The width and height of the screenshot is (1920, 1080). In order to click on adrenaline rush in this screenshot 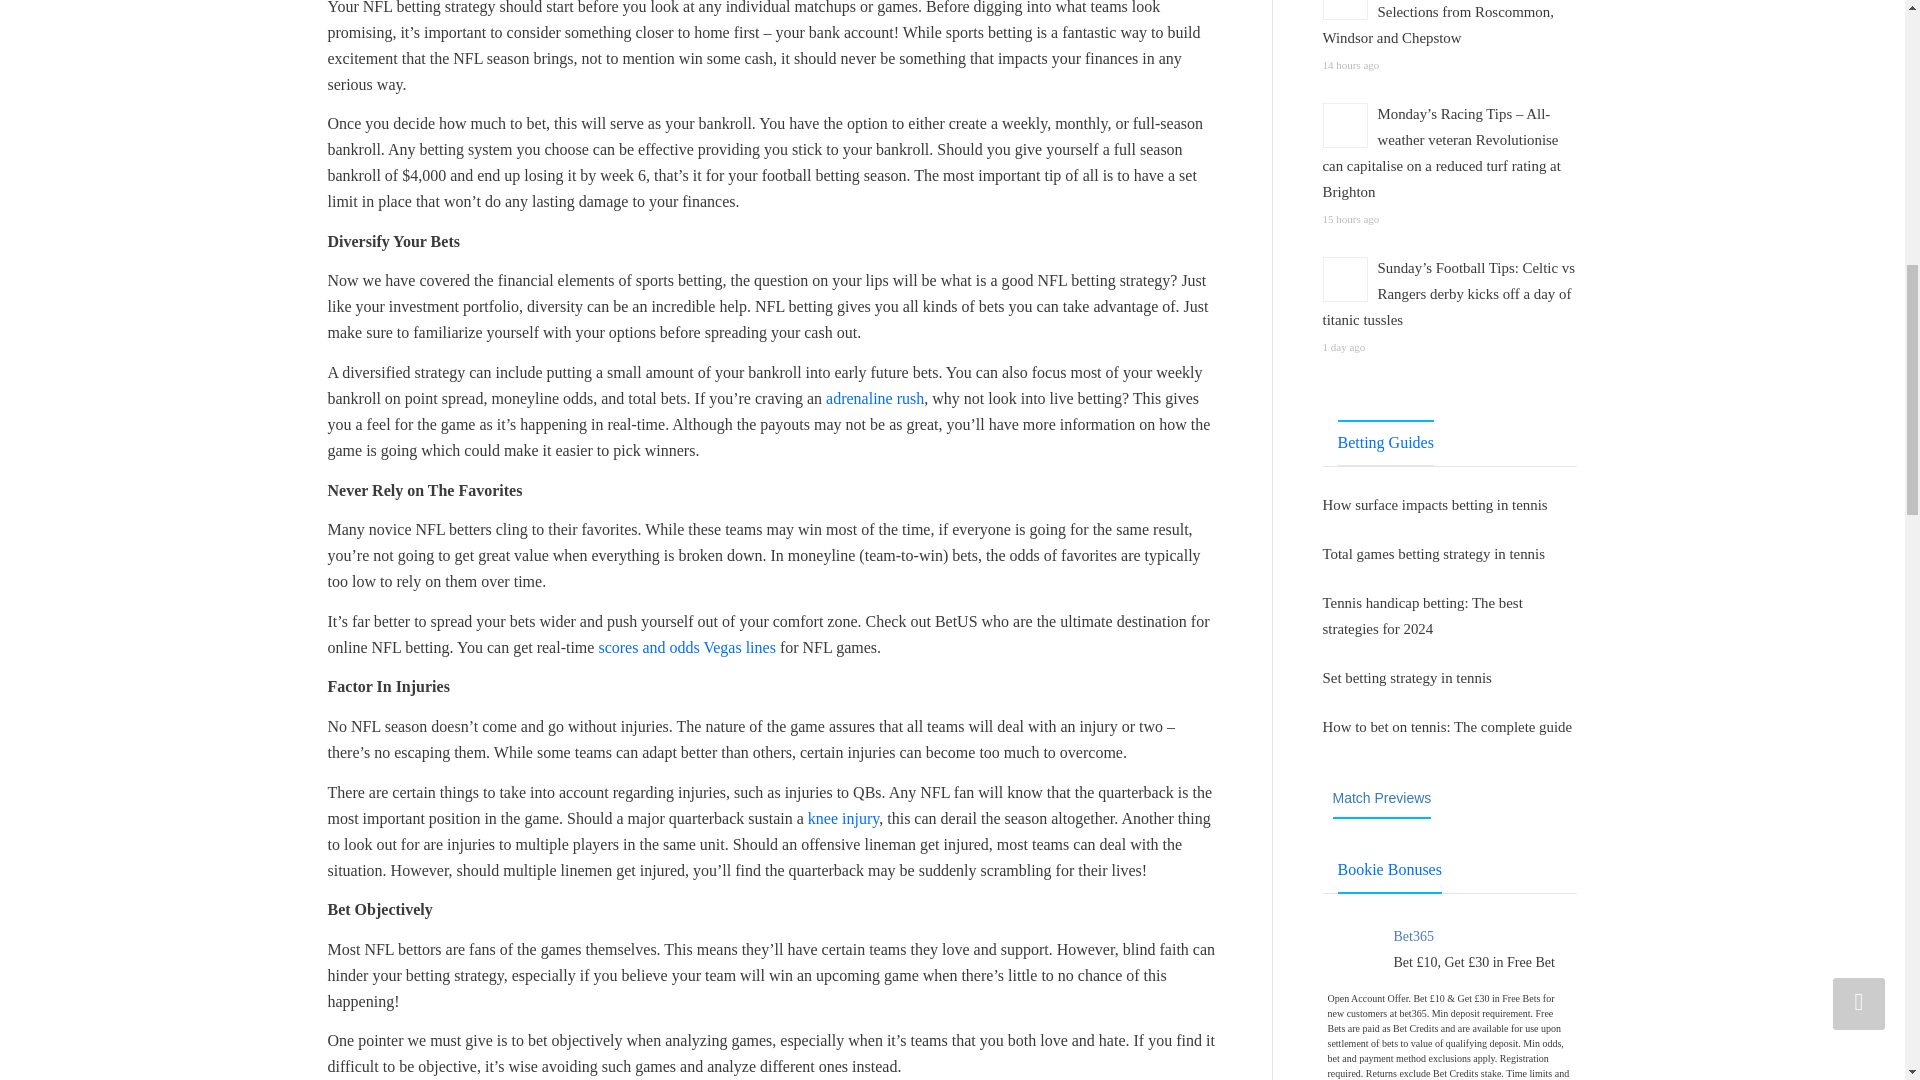, I will do `click(874, 398)`.